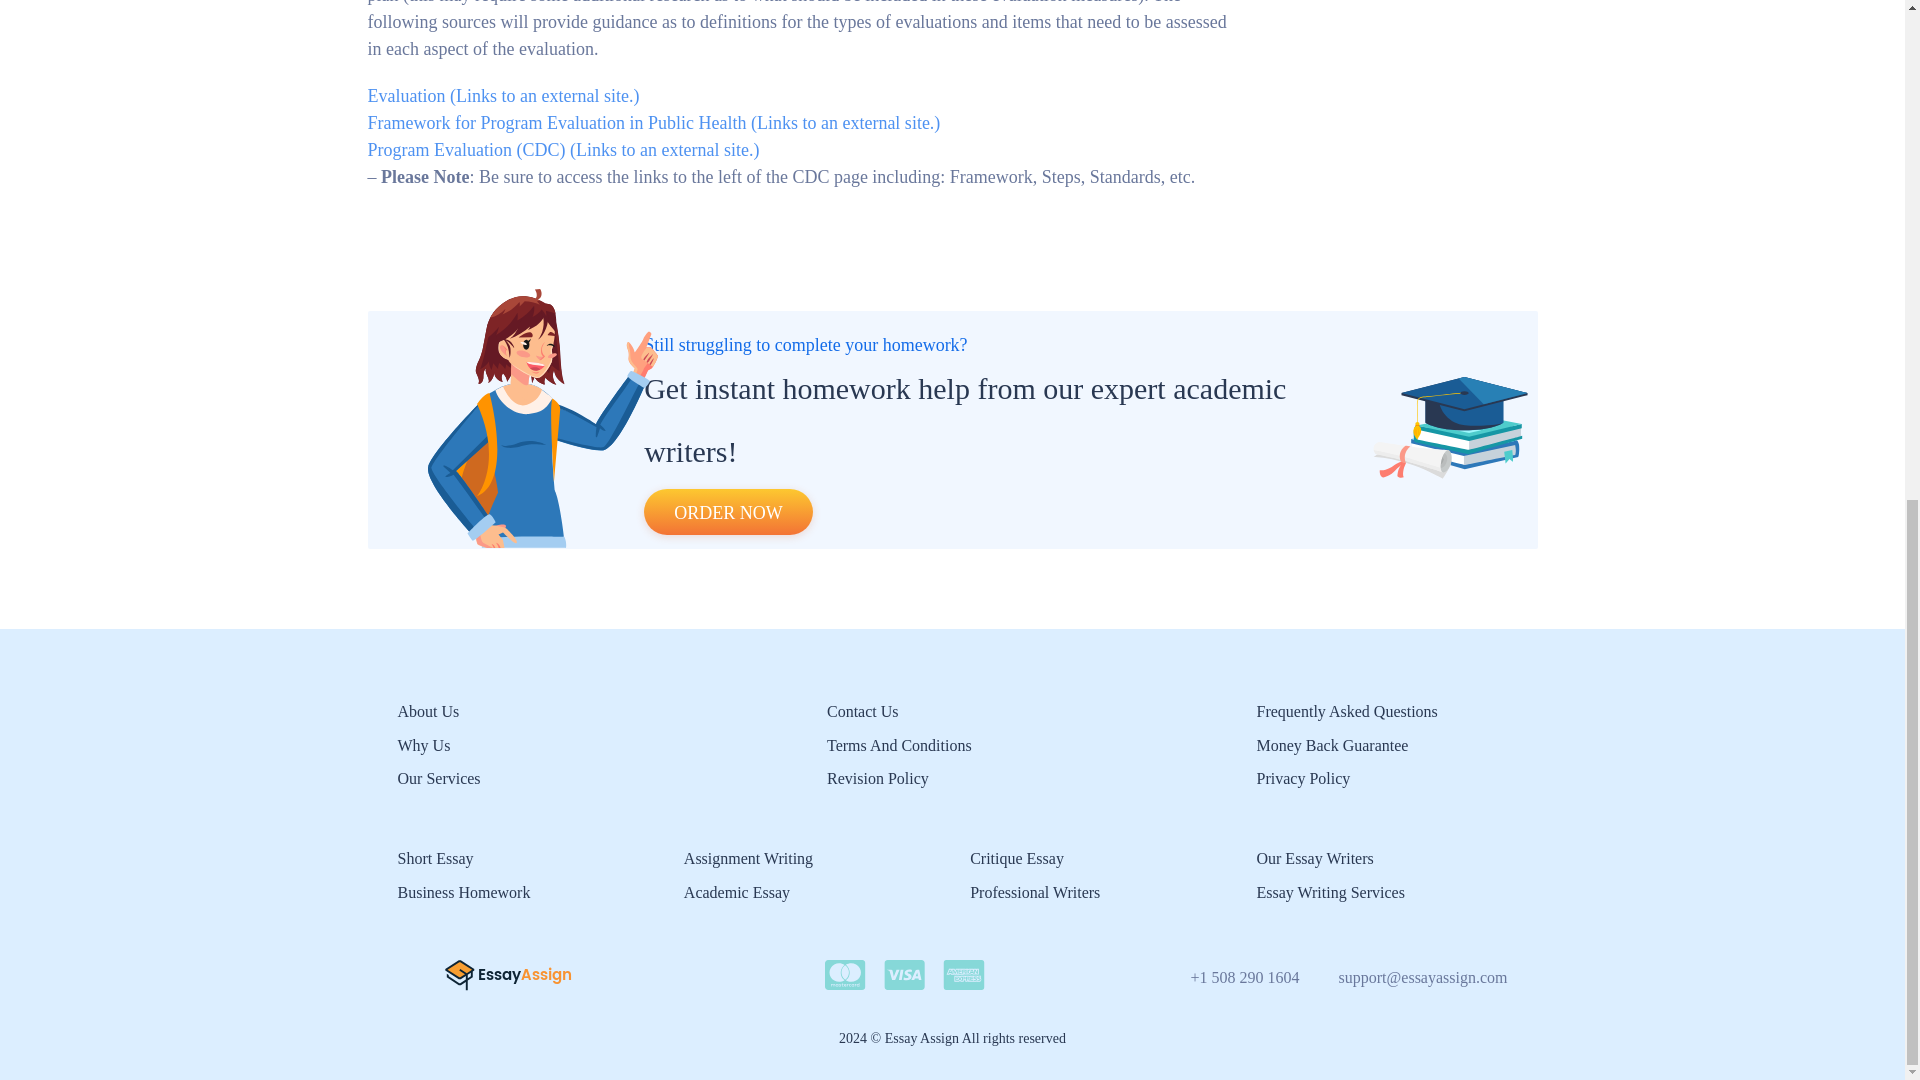  Describe the element at coordinates (424, 744) in the screenshot. I see `Why Us` at that location.